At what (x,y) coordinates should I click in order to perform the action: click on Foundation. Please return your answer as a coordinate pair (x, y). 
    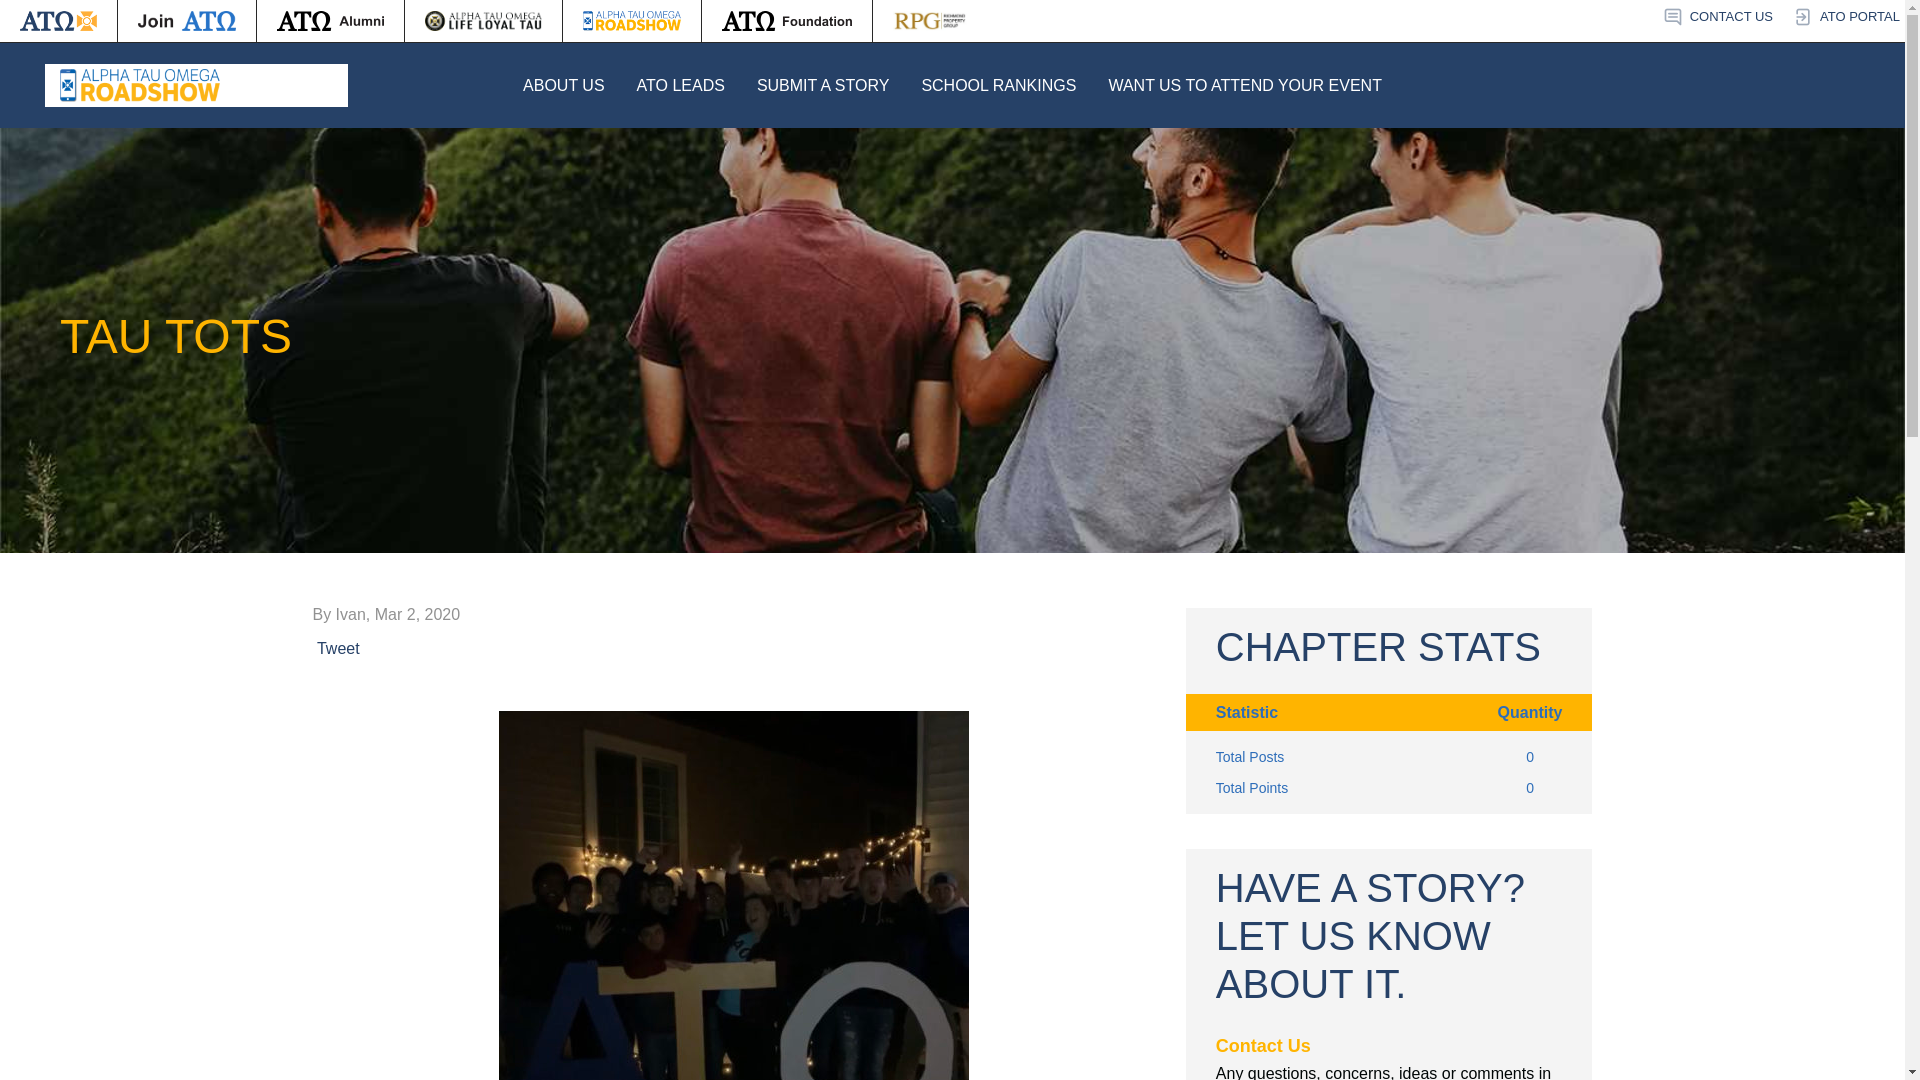
    Looking at the image, I should click on (786, 21).